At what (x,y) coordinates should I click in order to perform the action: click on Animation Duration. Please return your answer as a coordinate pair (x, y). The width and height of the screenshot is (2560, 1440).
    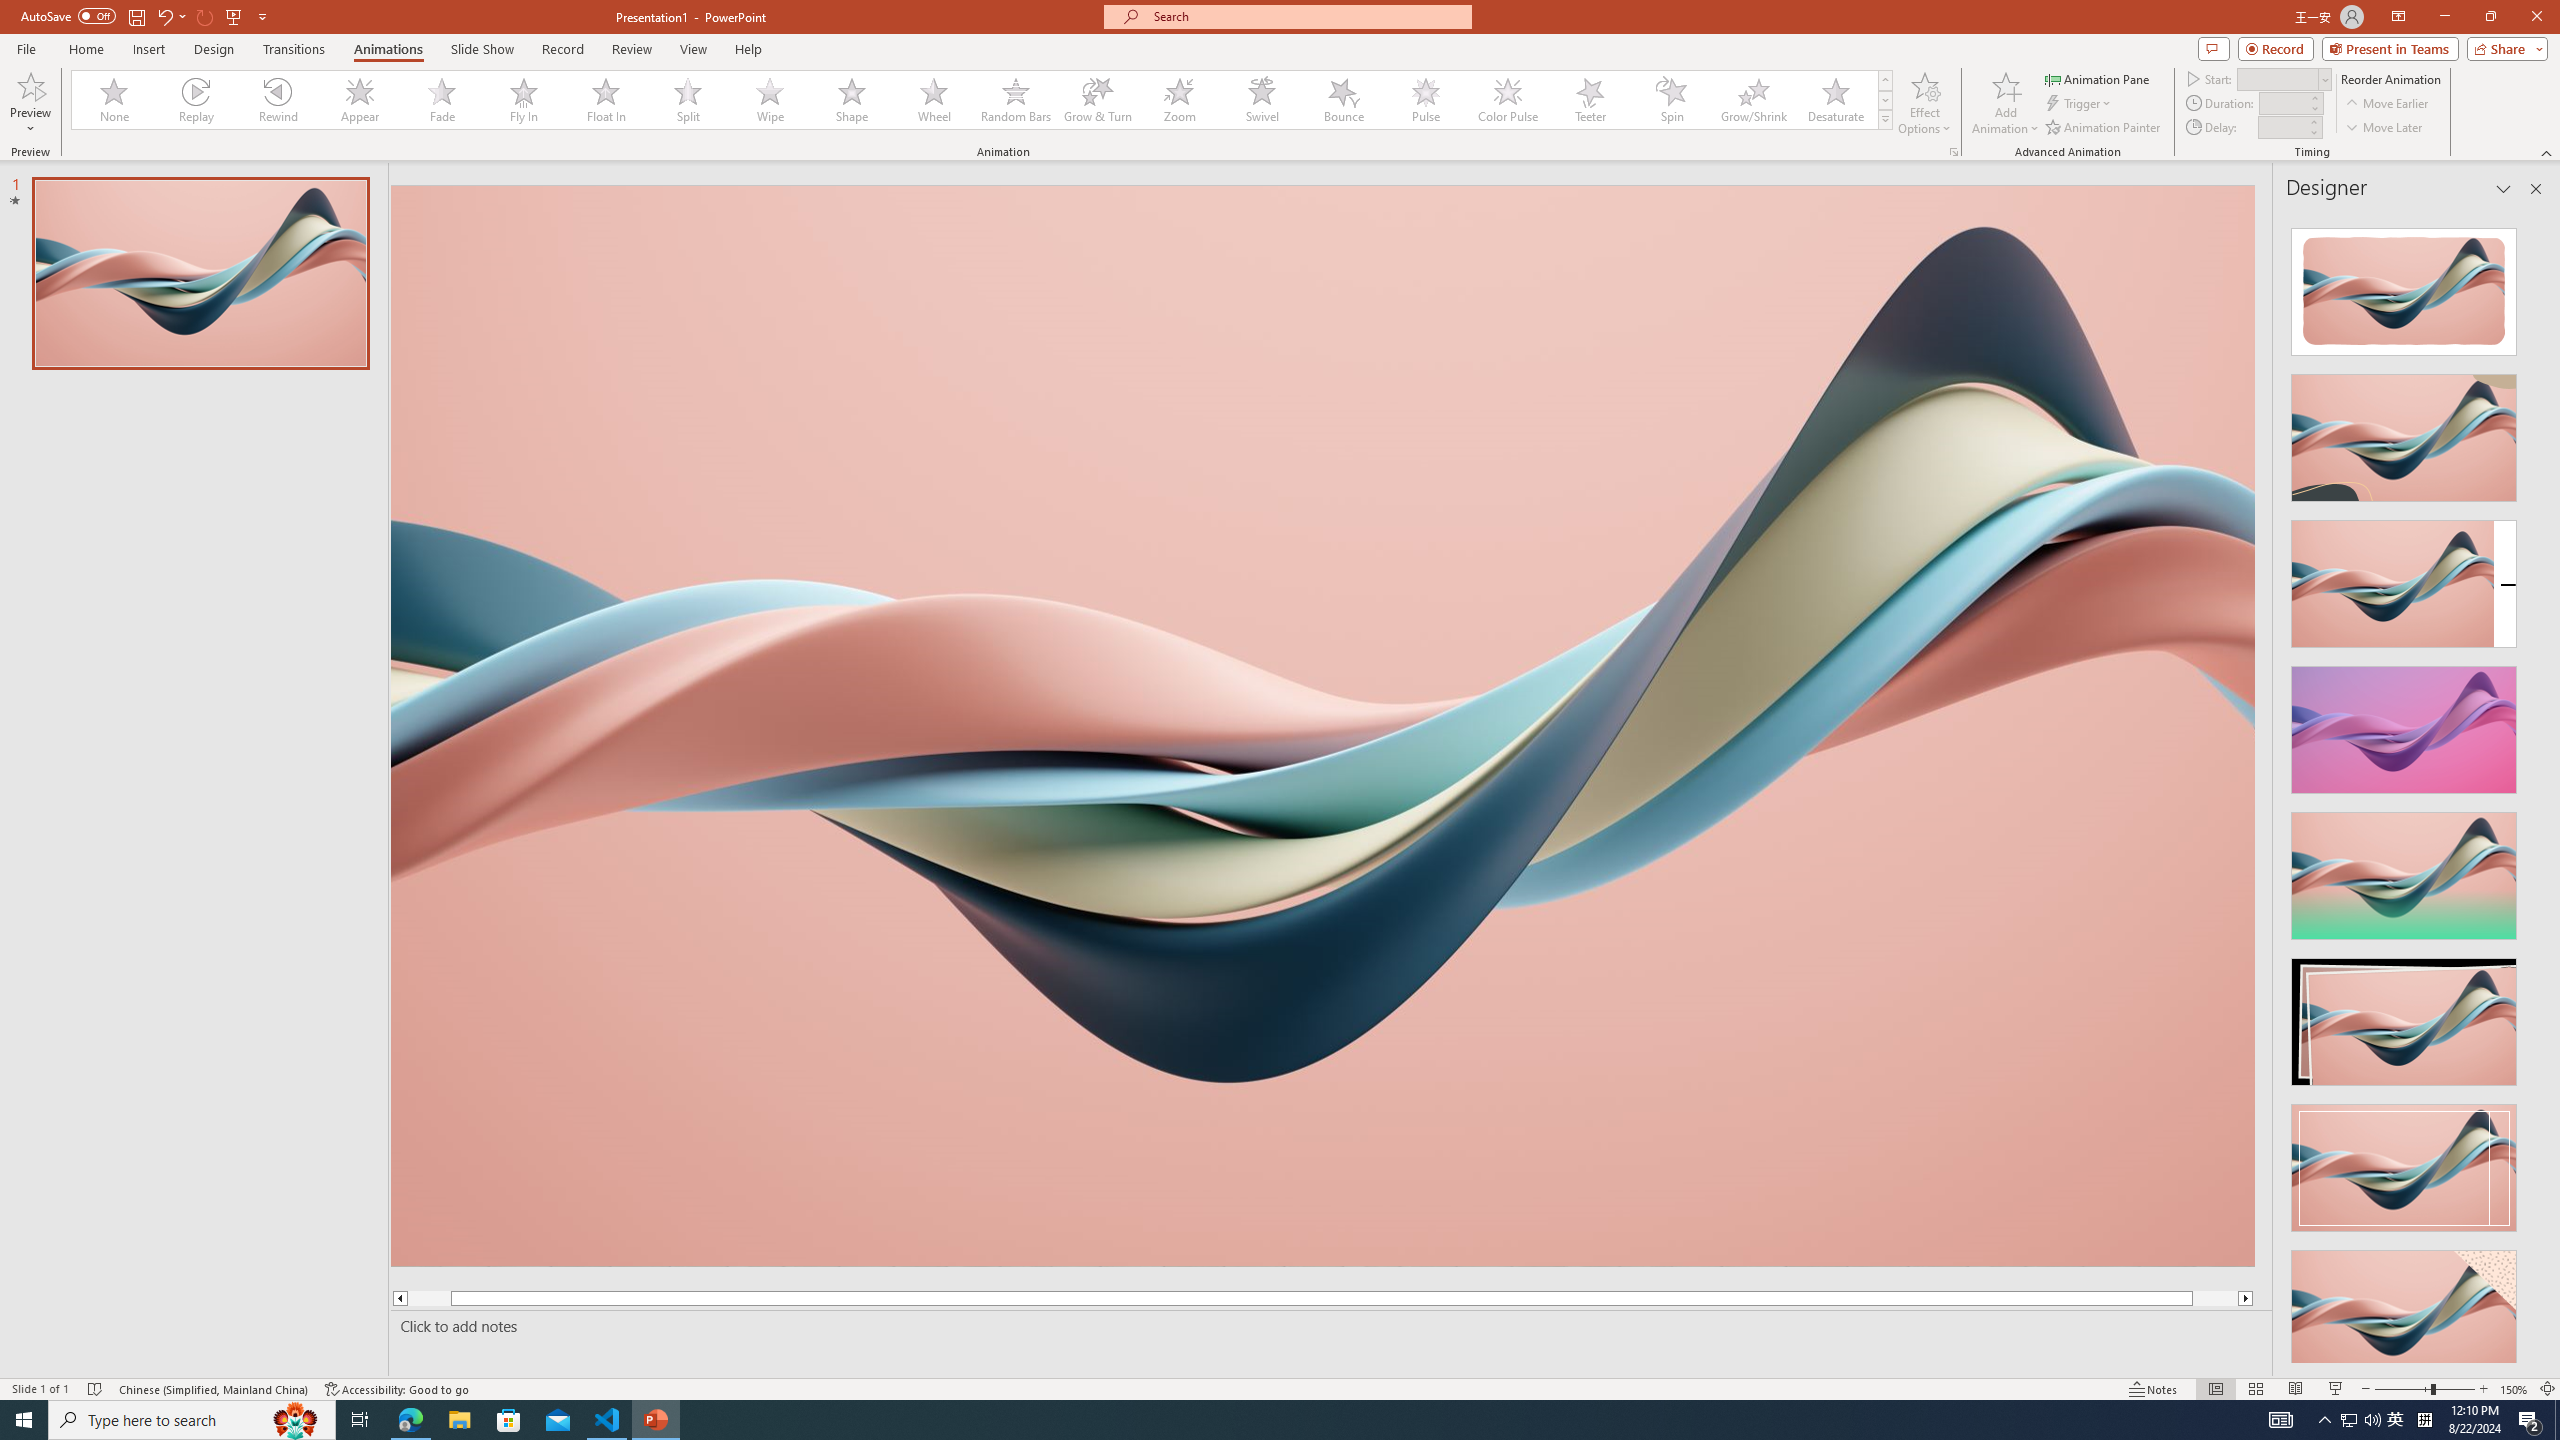
    Looking at the image, I should click on (2283, 102).